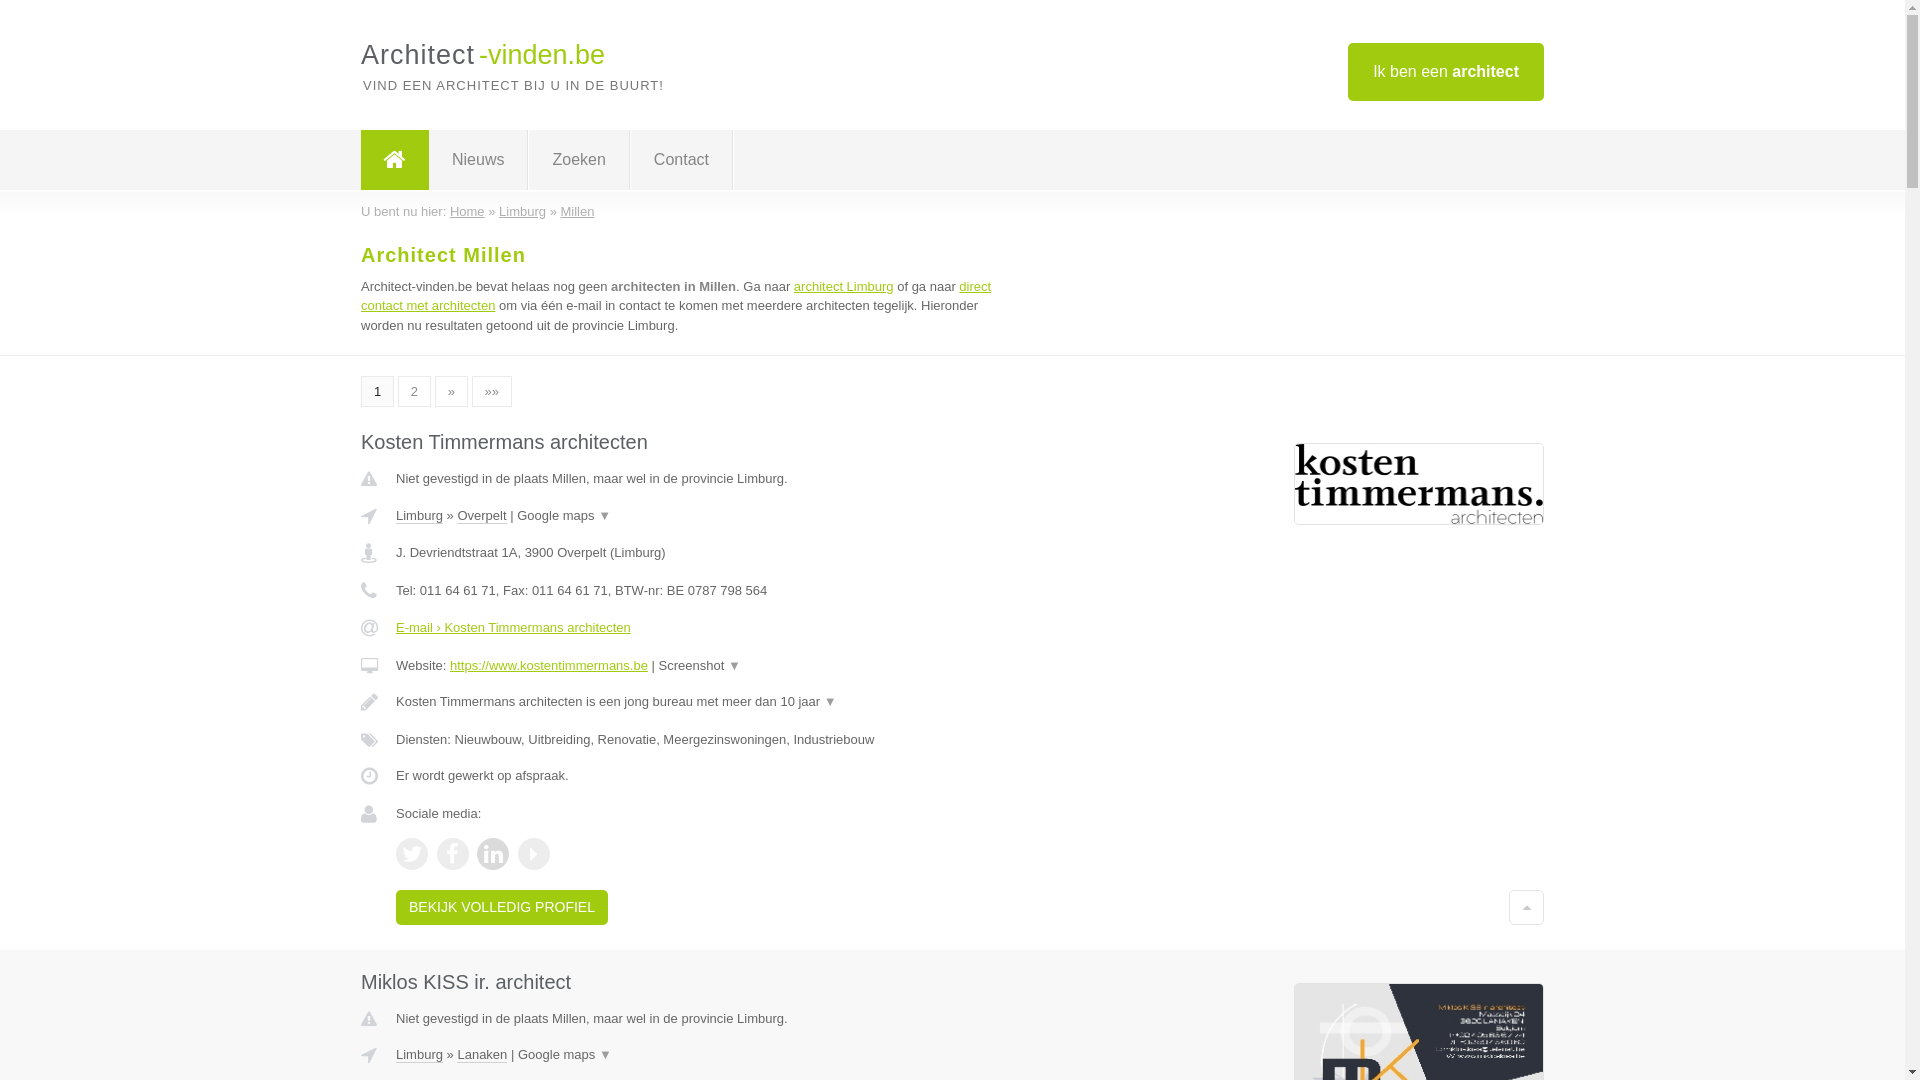  What do you see at coordinates (468, 212) in the screenshot?
I see `Home` at bounding box center [468, 212].